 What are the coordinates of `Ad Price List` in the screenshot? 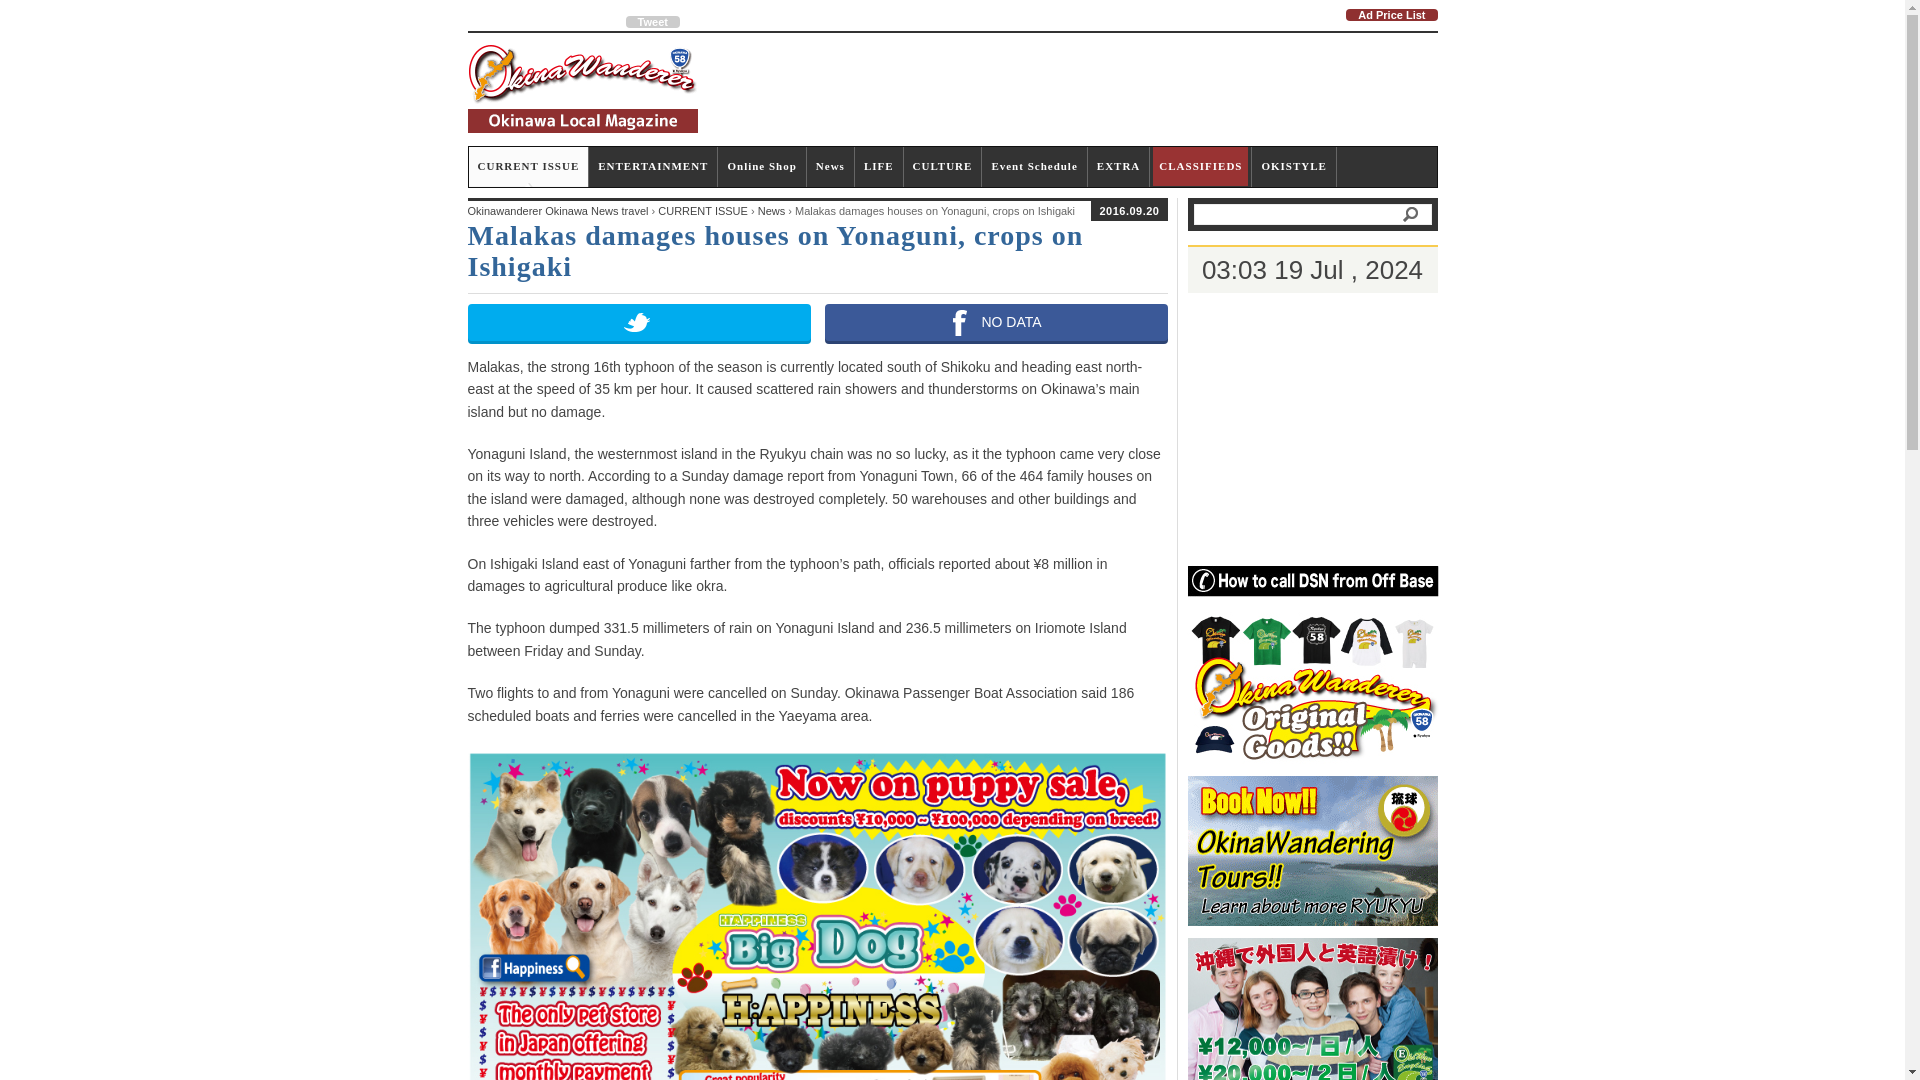 It's located at (1390, 14).